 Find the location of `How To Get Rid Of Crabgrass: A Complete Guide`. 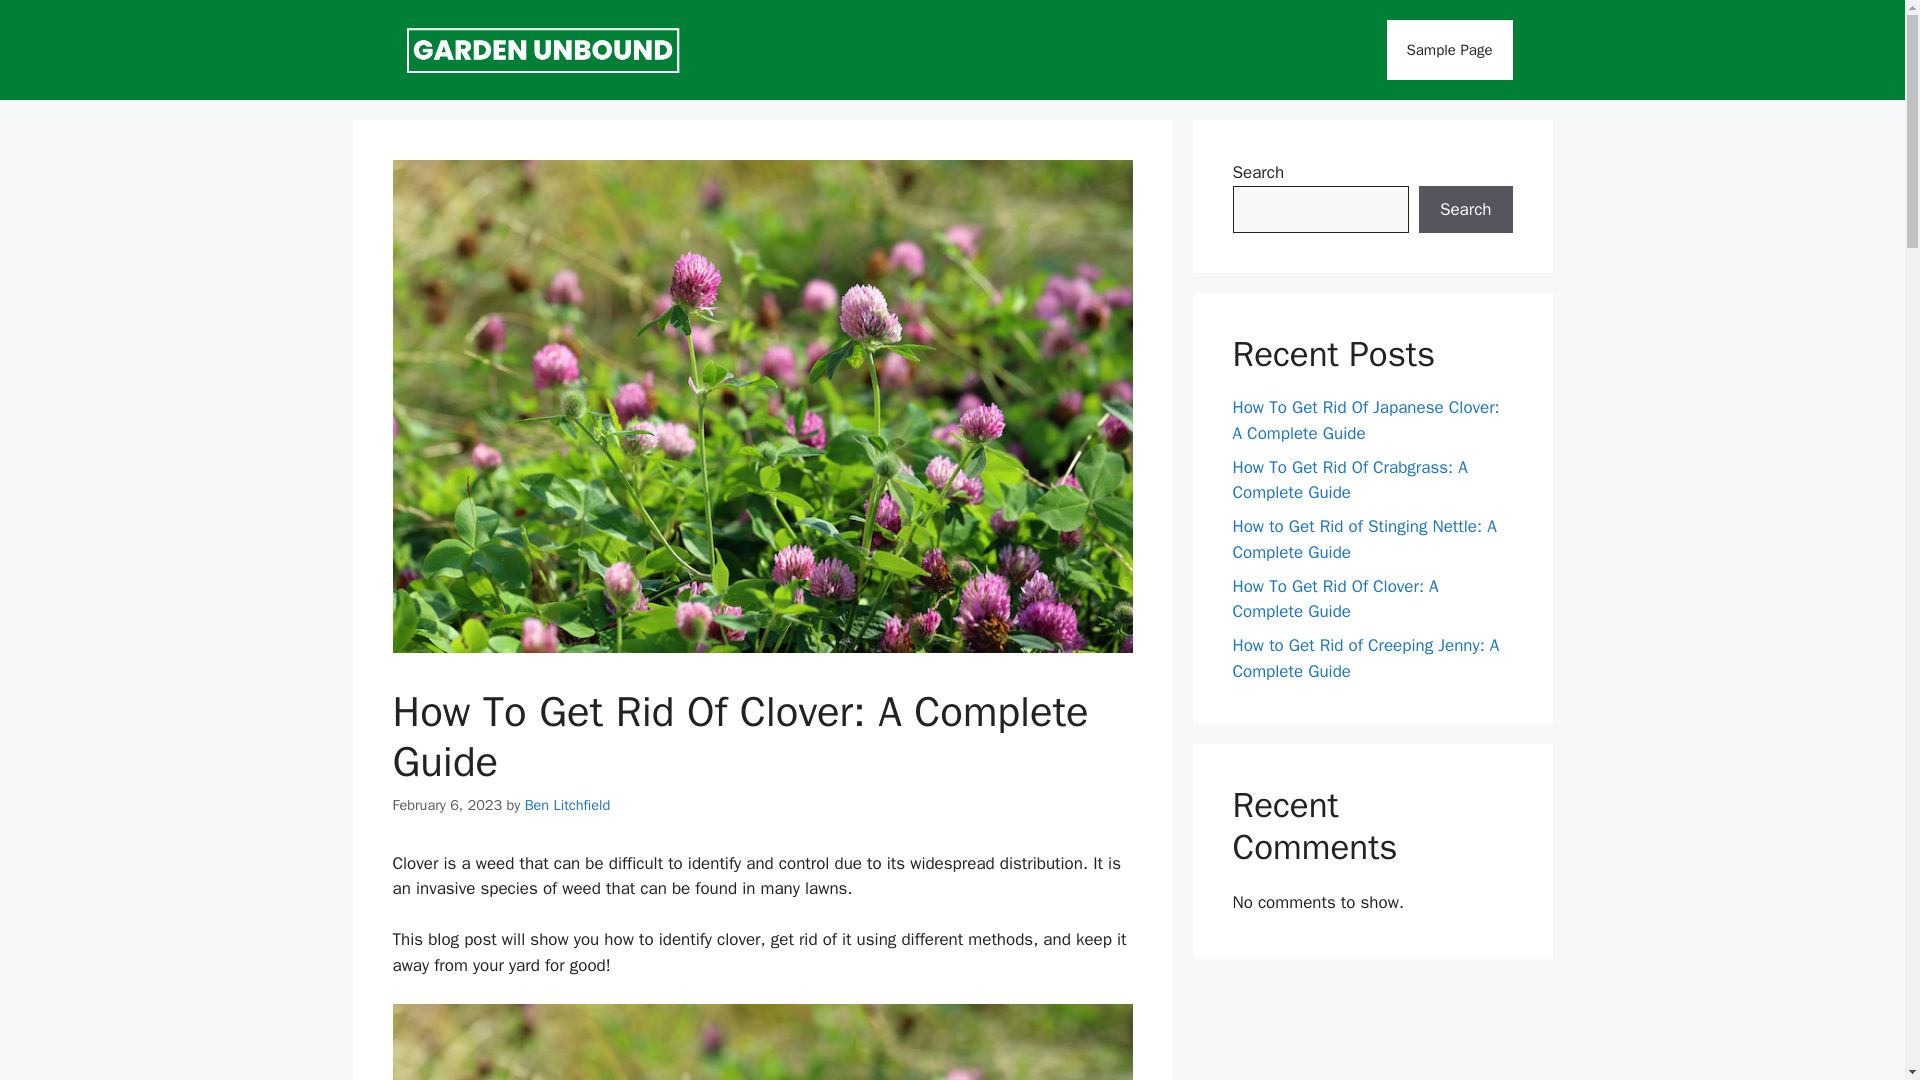

How To Get Rid Of Crabgrass: A Complete Guide is located at coordinates (1349, 479).